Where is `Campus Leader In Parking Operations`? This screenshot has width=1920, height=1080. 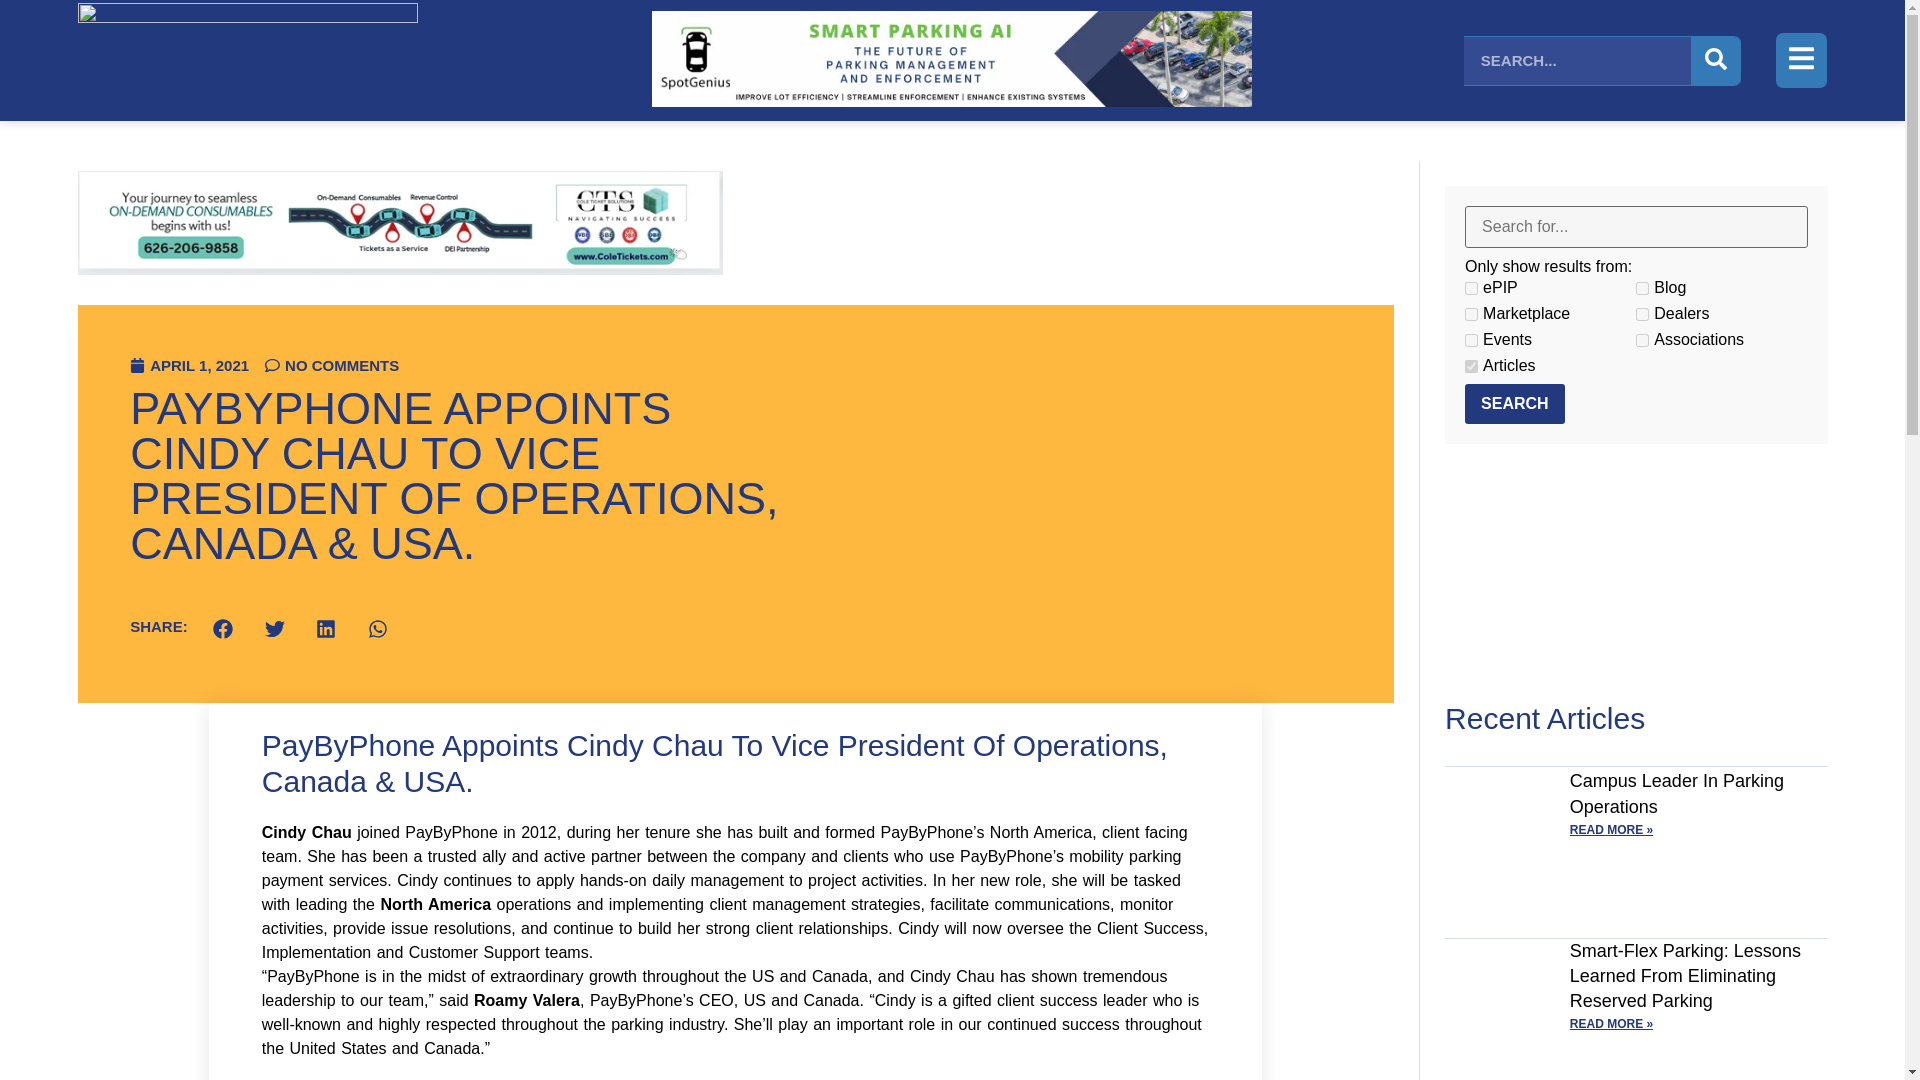 Campus Leader In Parking Operations is located at coordinates (1676, 794).